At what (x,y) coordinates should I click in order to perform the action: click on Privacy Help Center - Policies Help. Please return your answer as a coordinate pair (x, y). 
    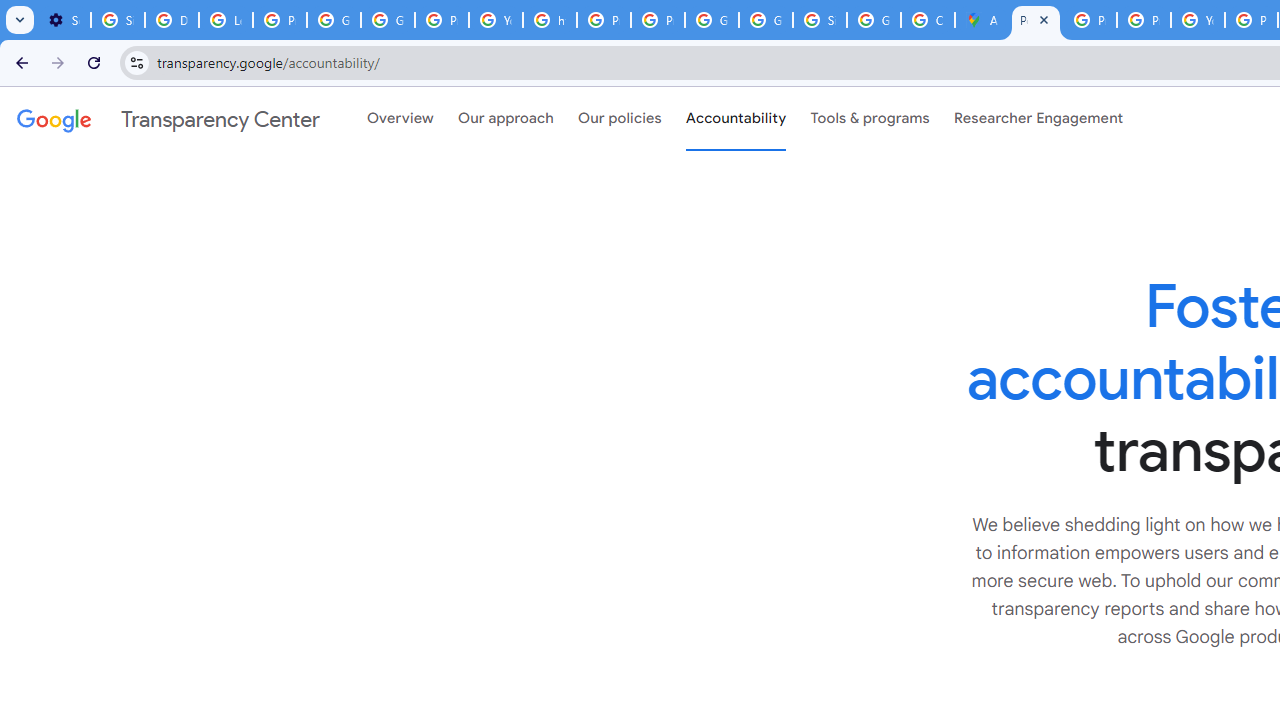
    Looking at the image, I should click on (1090, 20).